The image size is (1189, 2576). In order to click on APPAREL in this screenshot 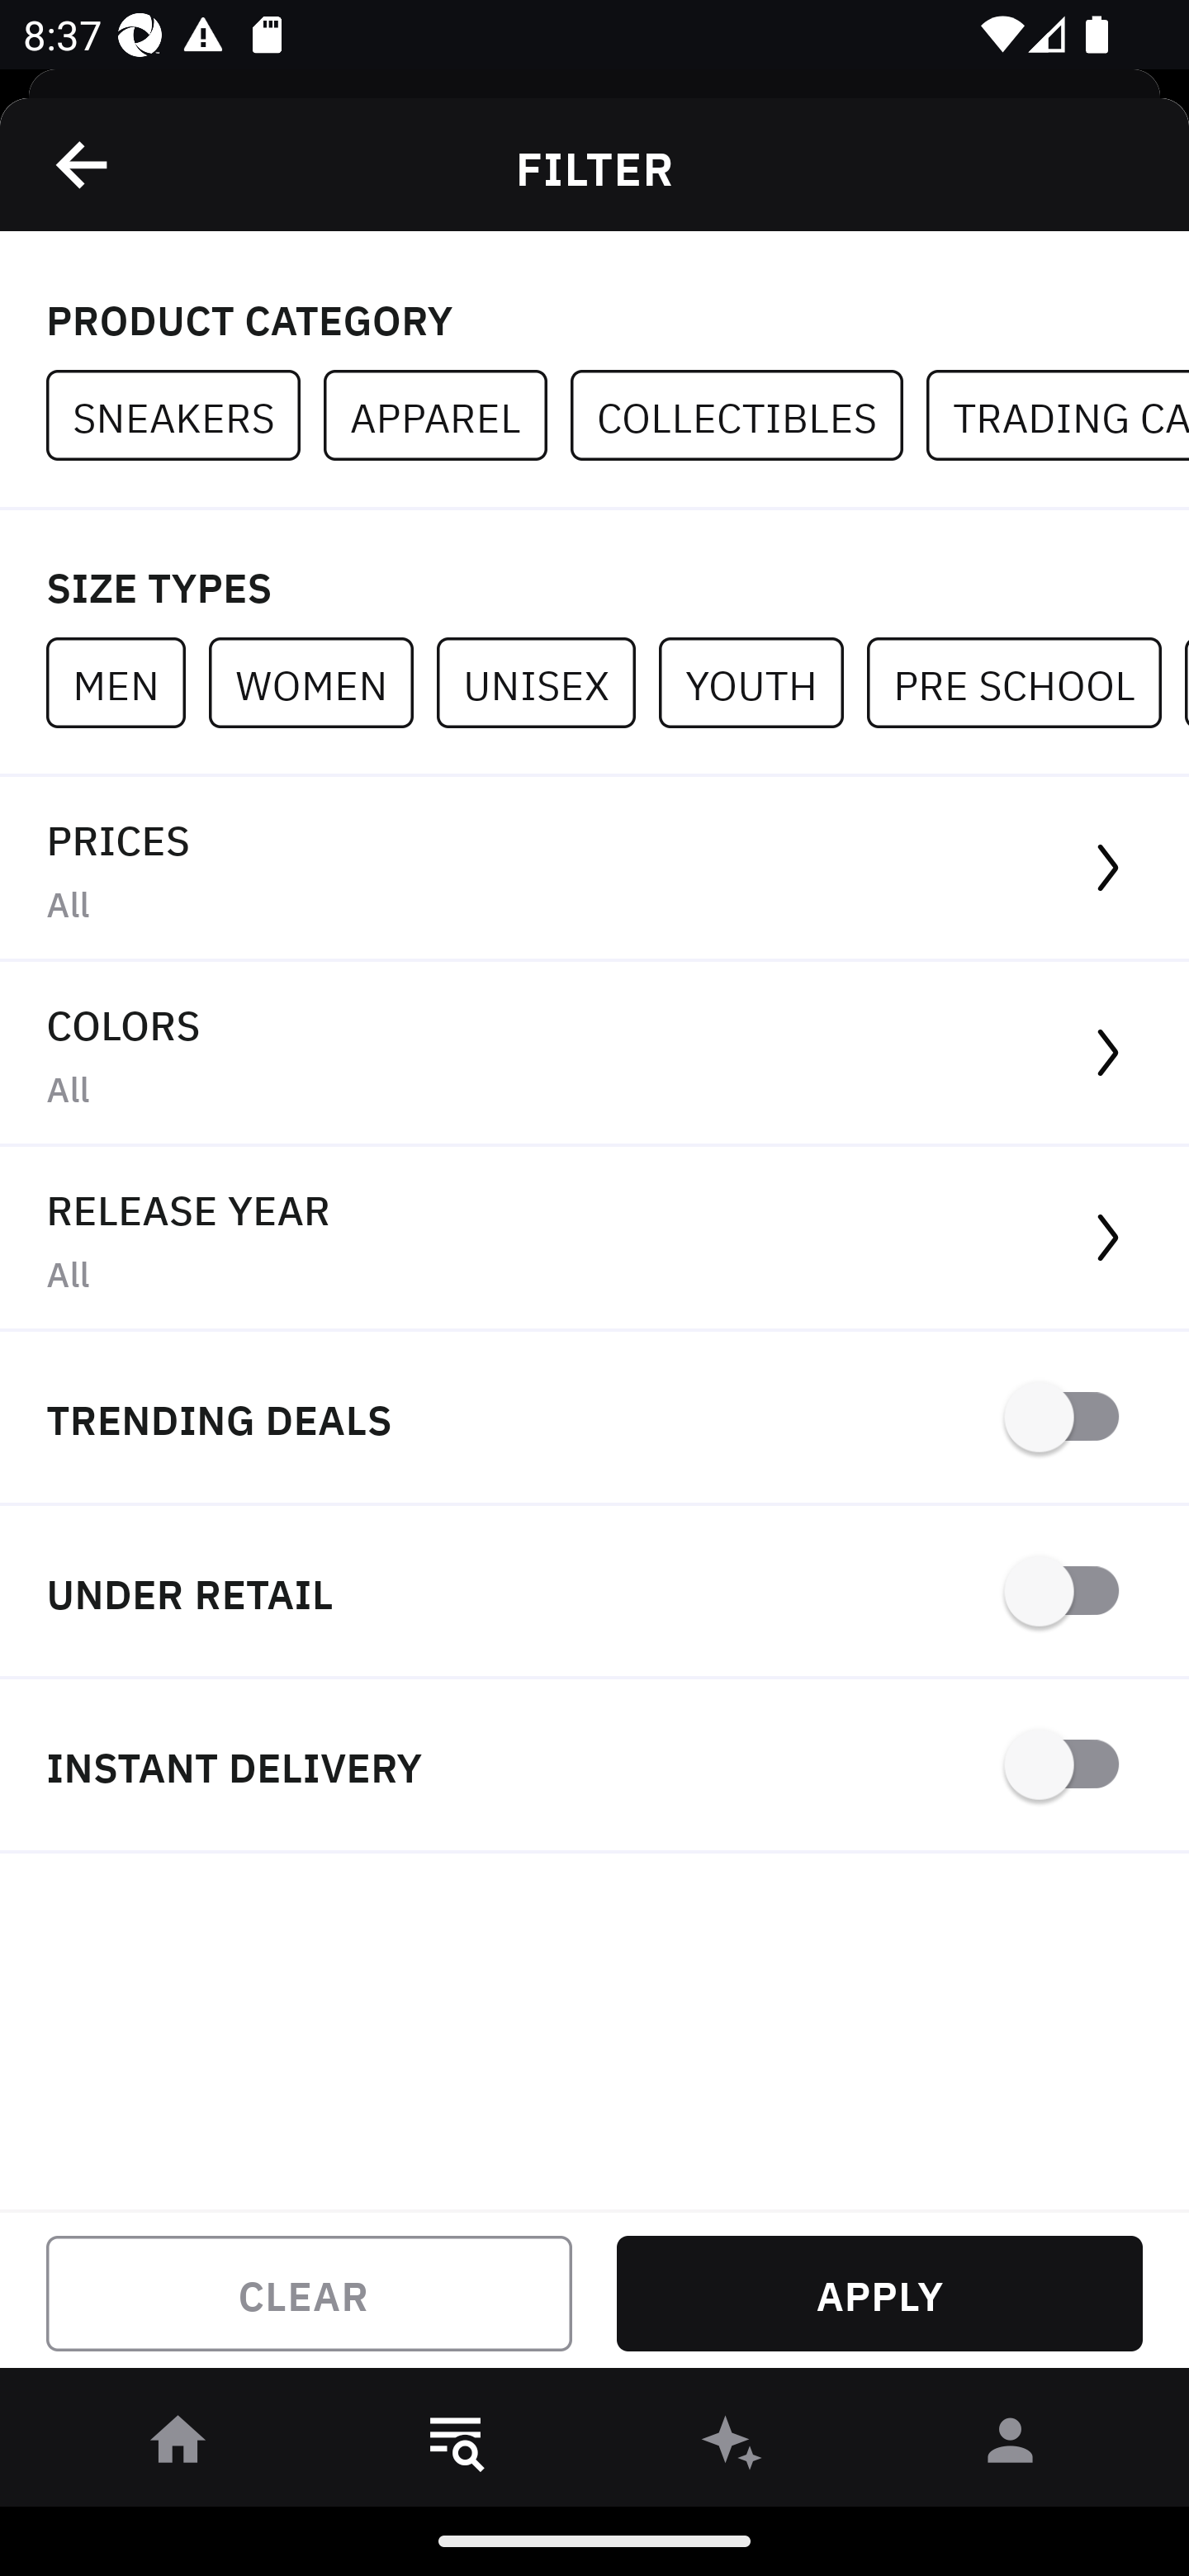, I will do `click(447, 416)`.